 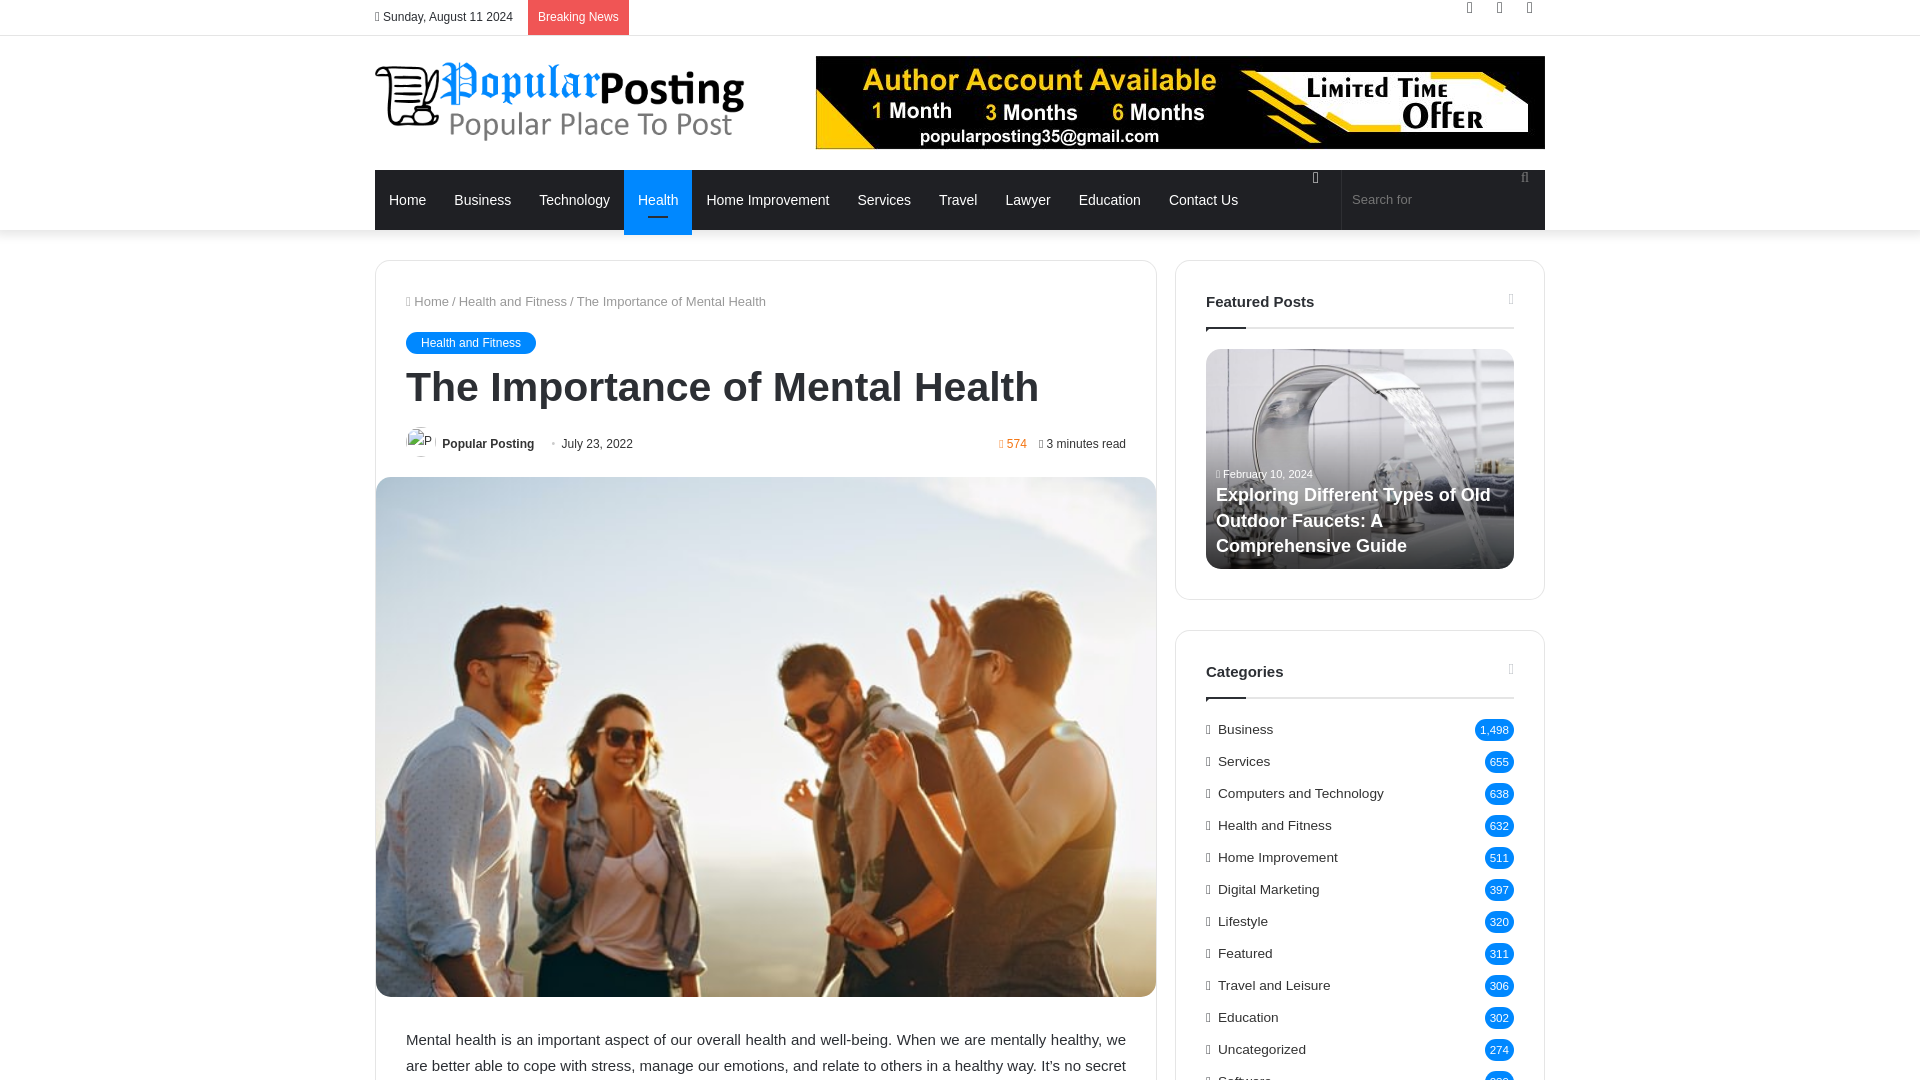 What do you see at coordinates (487, 444) in the screenshot?
I see `Popular Posting` at bounding box center [487, 444].